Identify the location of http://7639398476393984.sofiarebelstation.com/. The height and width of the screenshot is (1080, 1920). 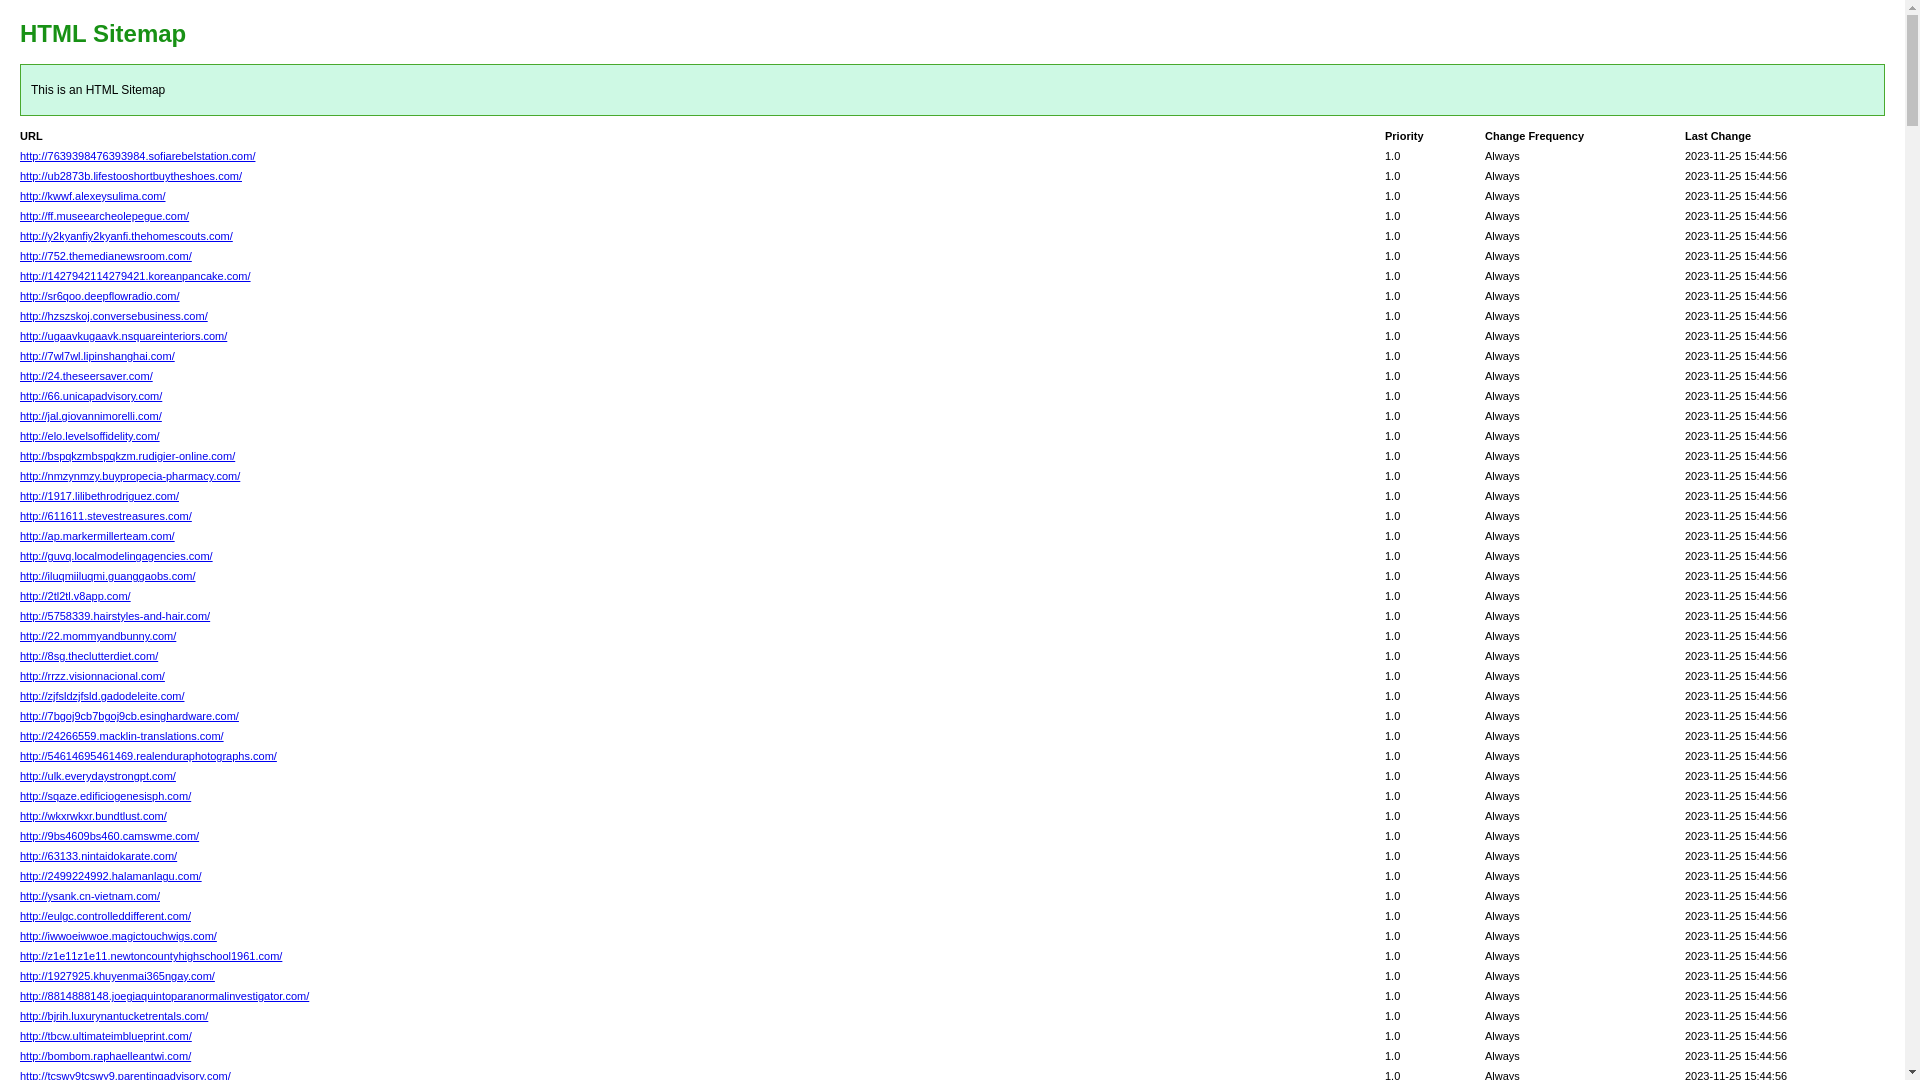
(138, 156).